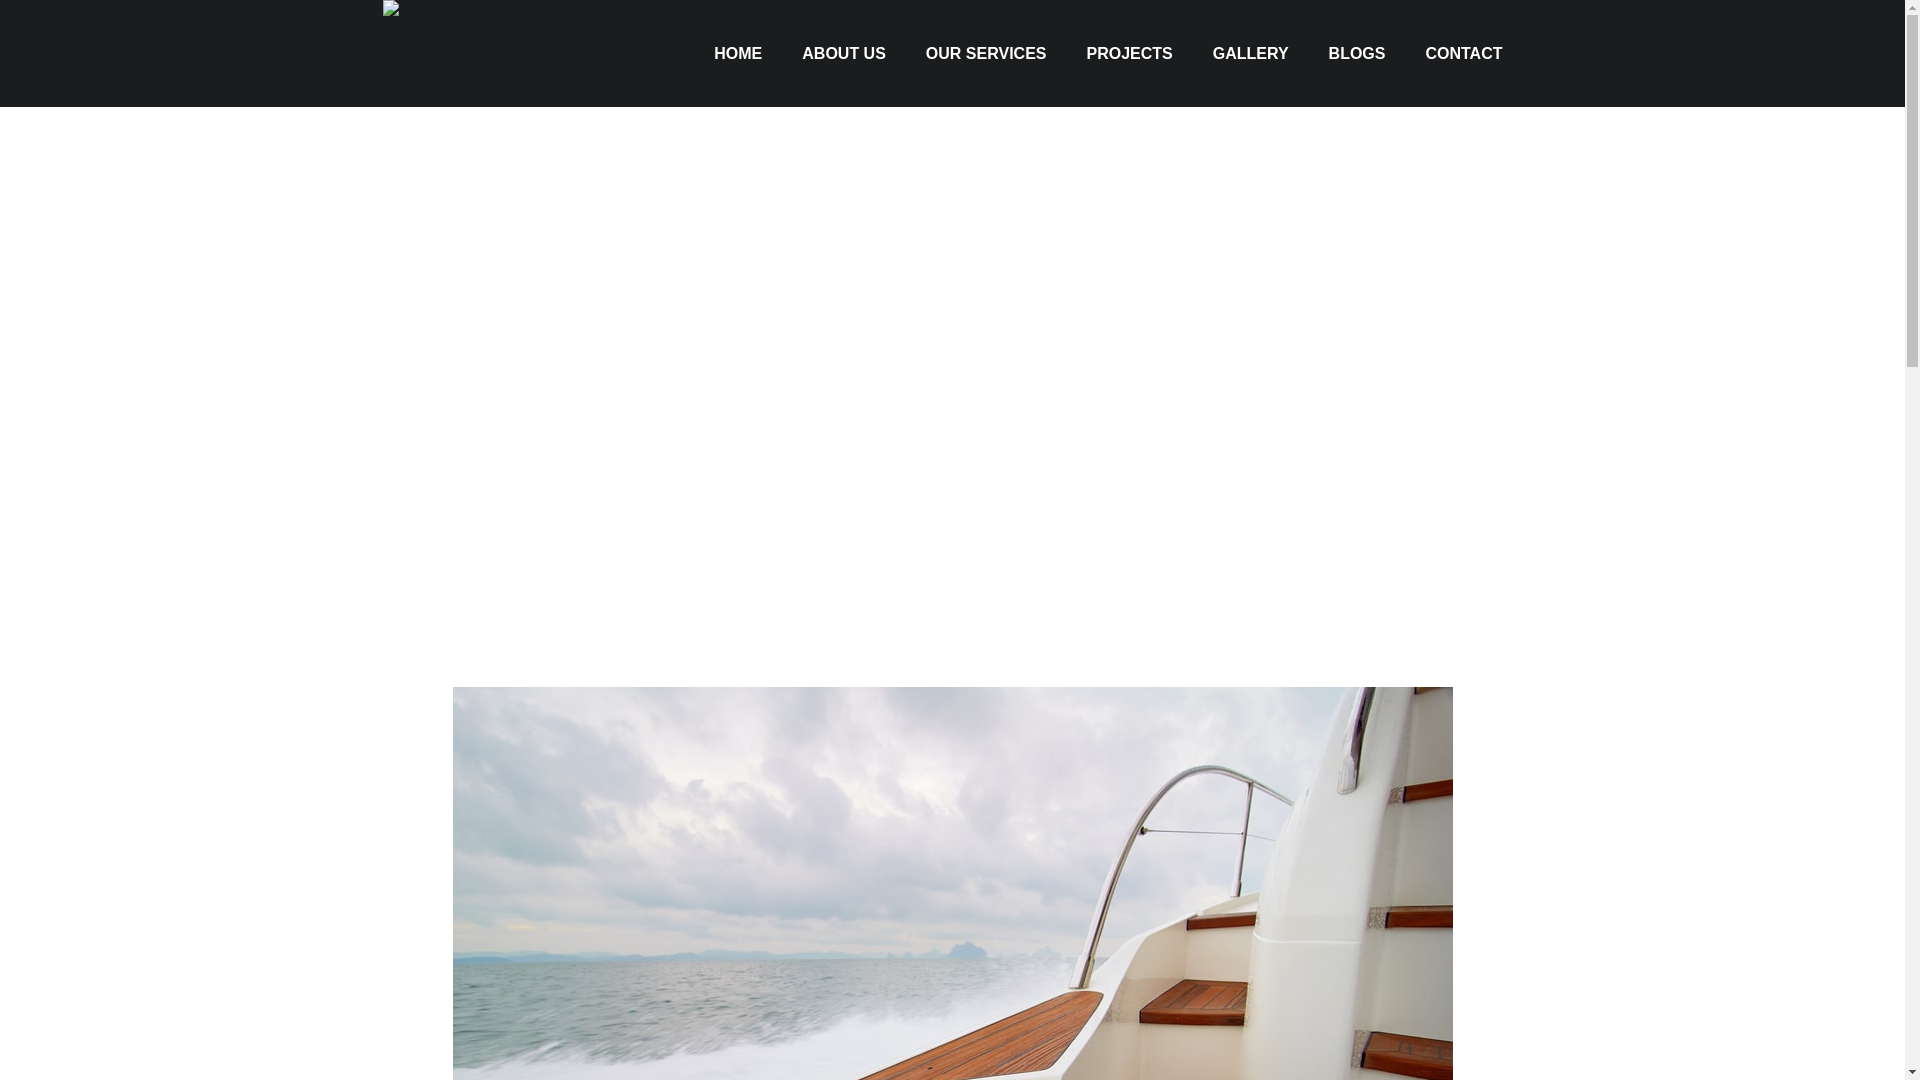 This screenshot has width=1920, height=1080. Describe the element at coordinates (1128, 54) in the screenshot. I see `PROJECTS` at that location.